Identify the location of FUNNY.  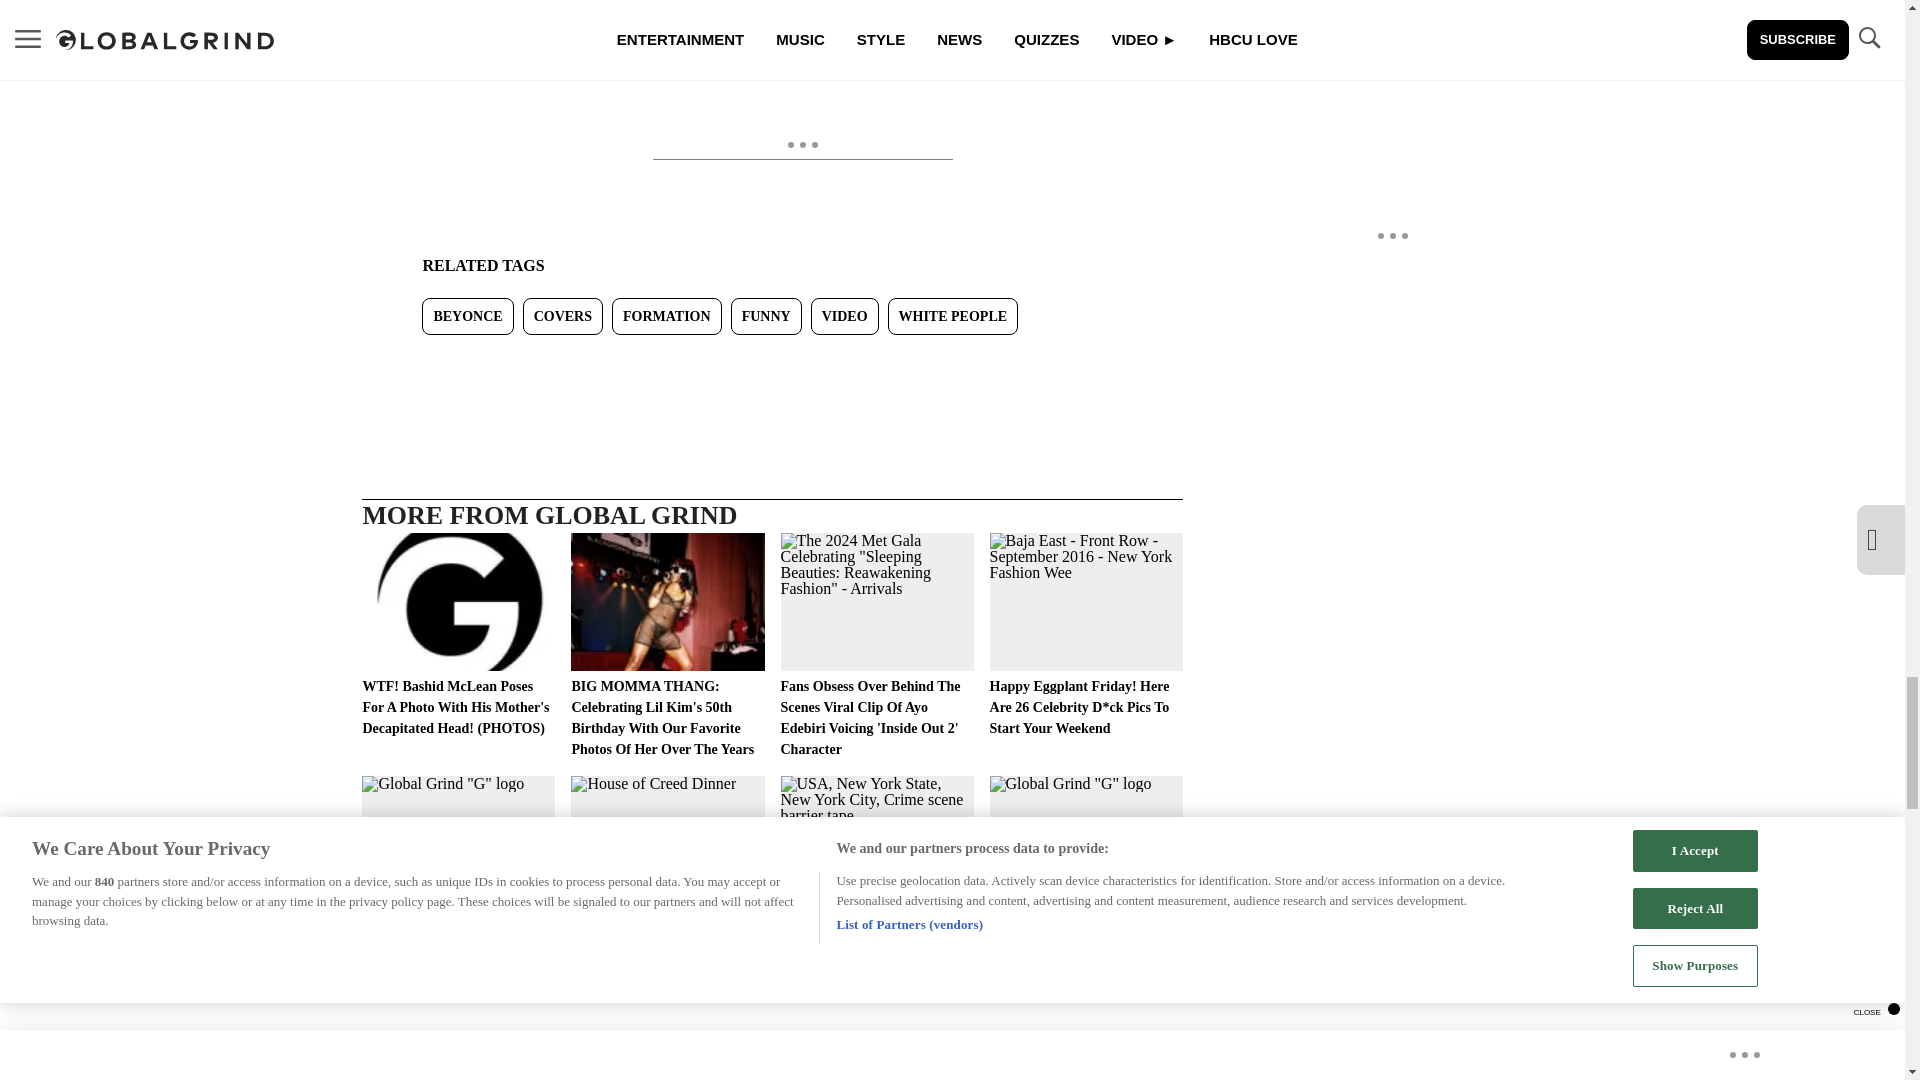
(766, 316).